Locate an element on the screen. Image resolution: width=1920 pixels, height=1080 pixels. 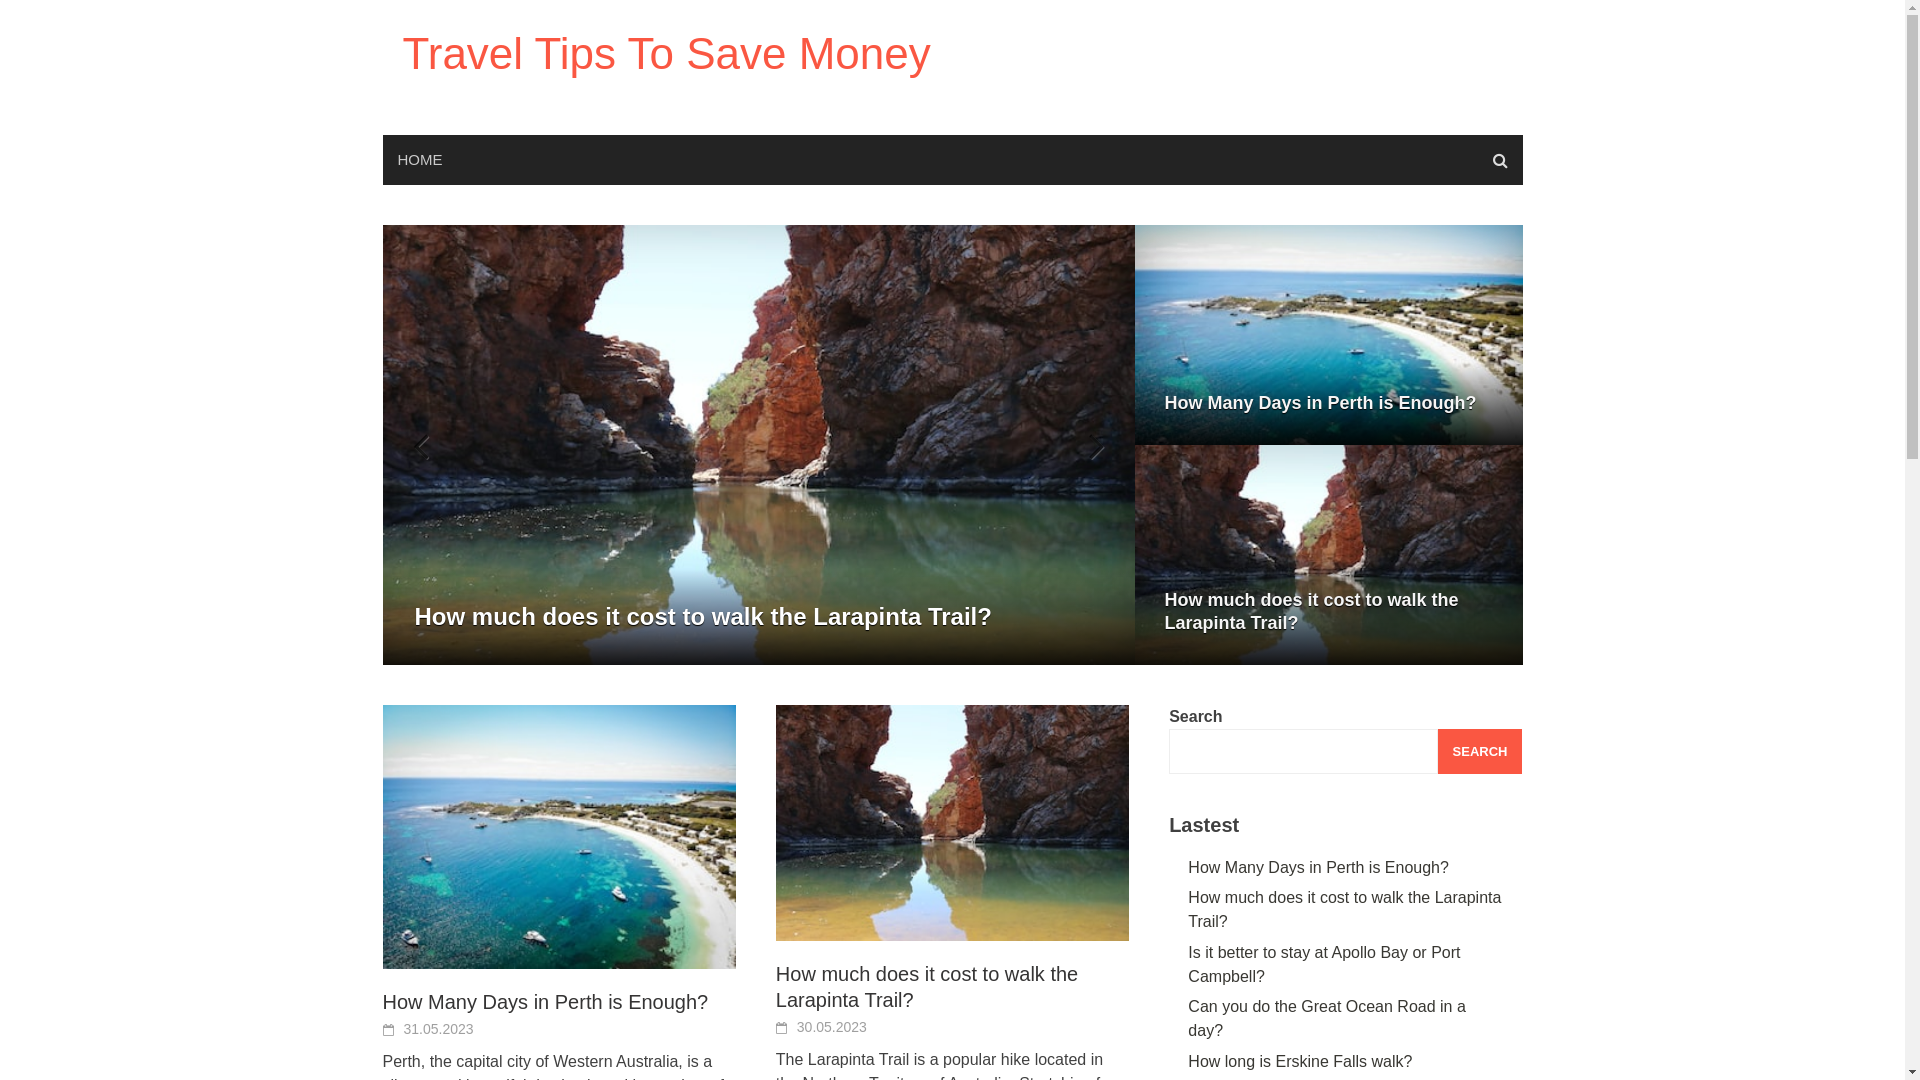
SEARCH is located at coordinates (1480, 752).